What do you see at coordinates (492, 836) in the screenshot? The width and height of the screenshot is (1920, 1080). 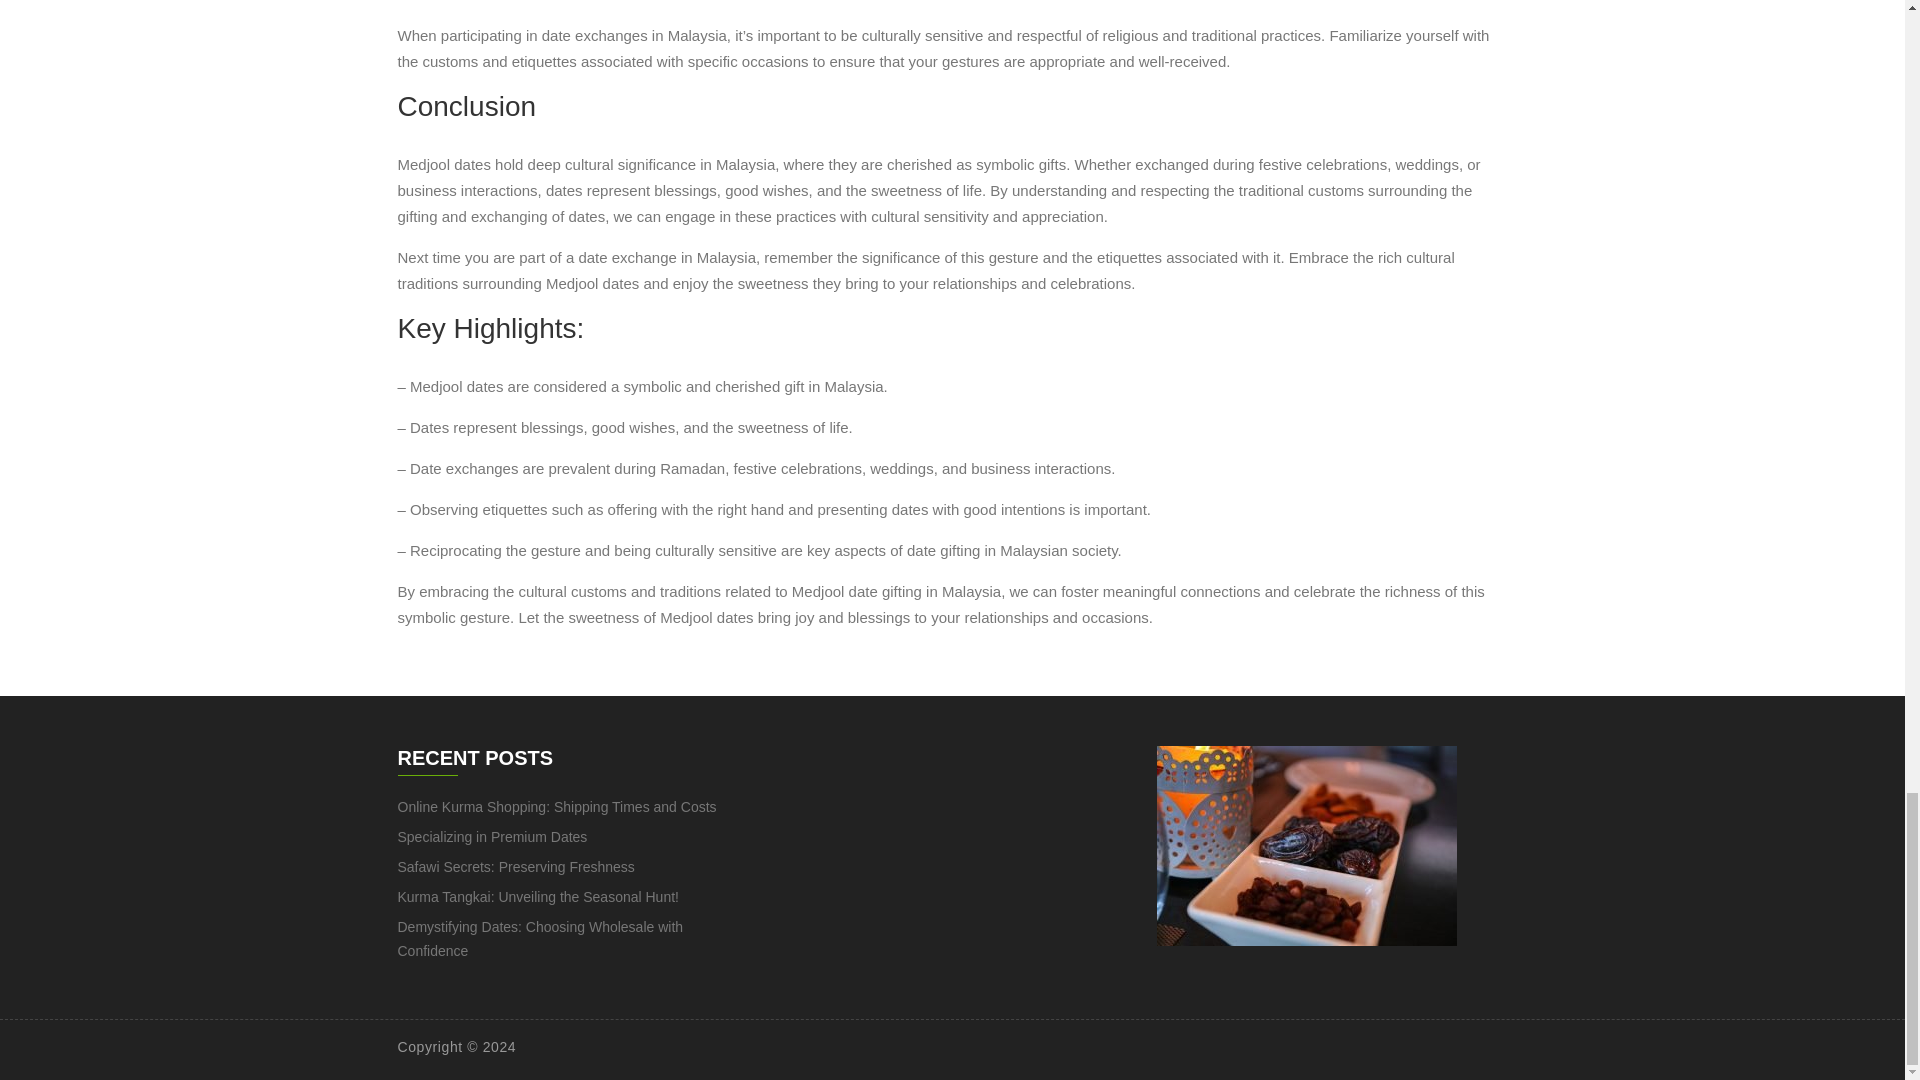 I see `Specializing in Premium Dates` at bounding box center [492, 836].